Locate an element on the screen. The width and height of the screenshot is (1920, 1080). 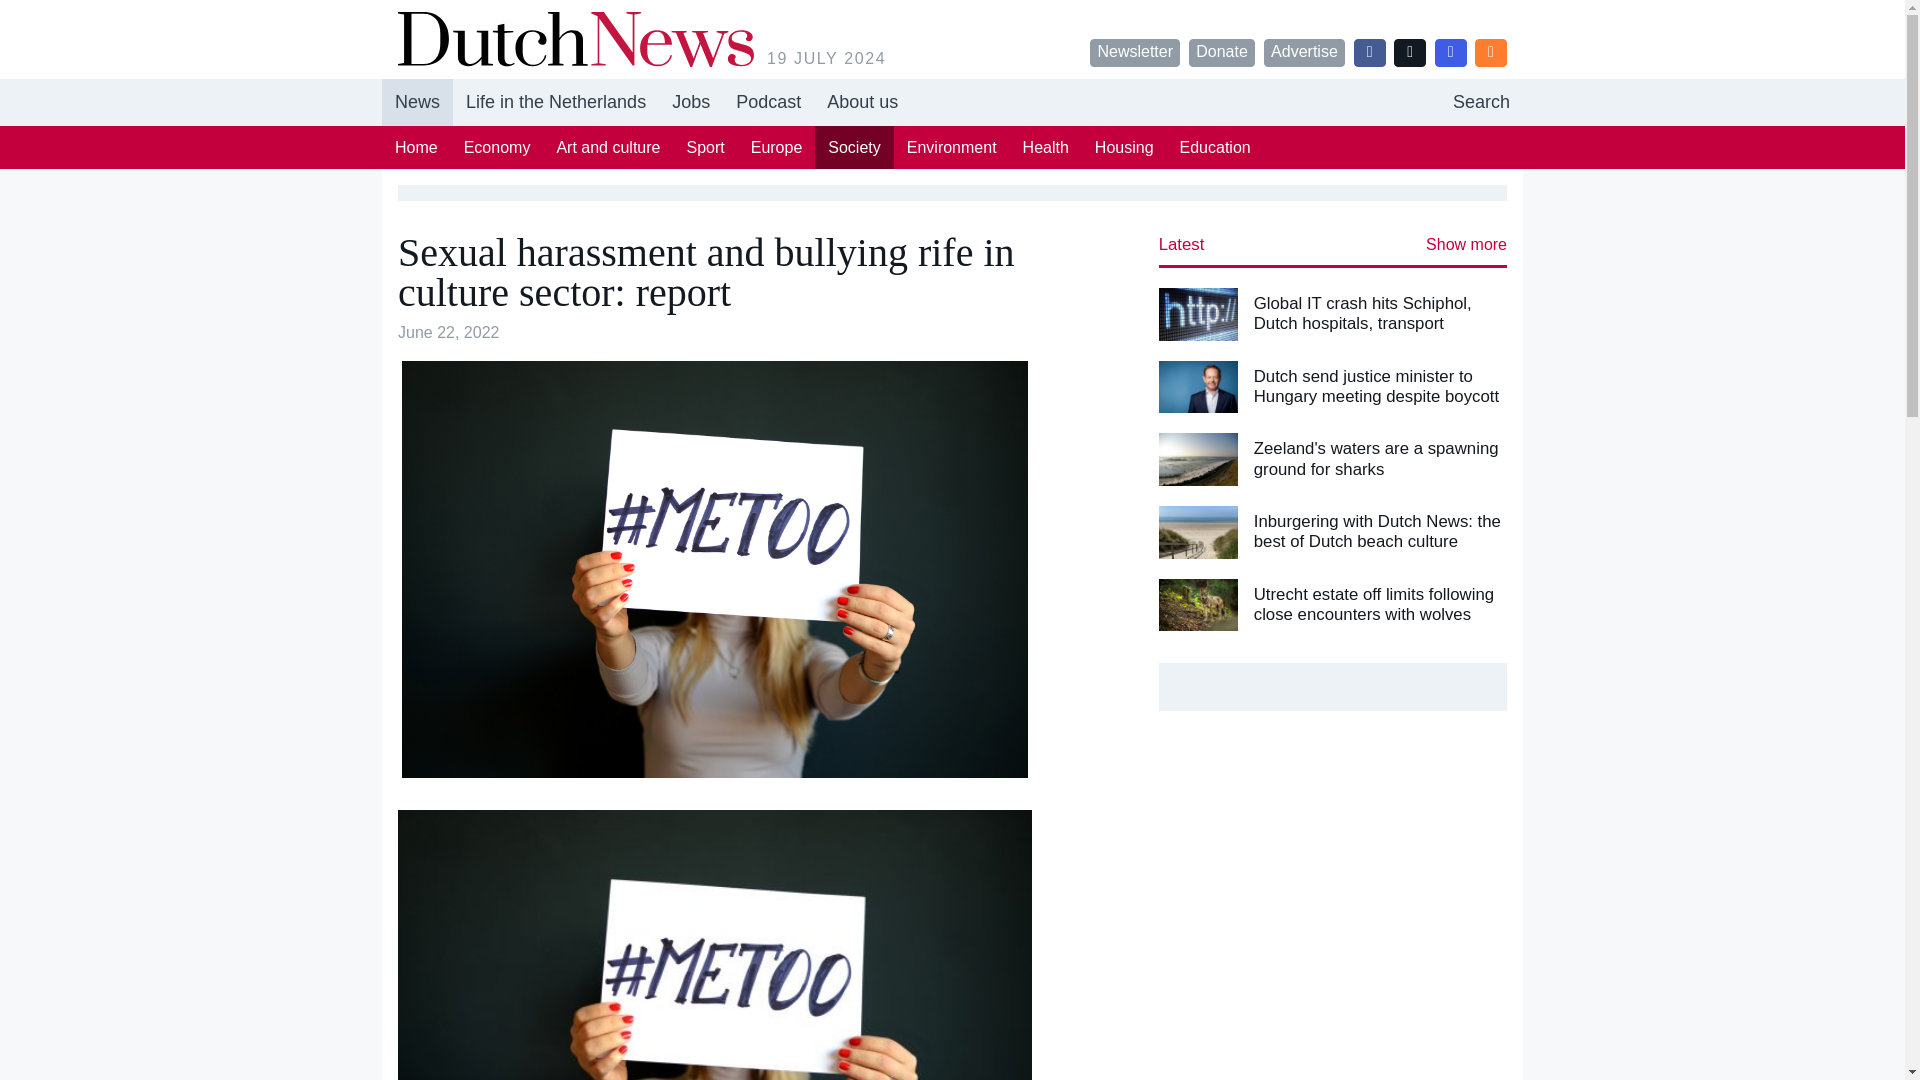
Newsletter is located at coordinates (1135, 52).